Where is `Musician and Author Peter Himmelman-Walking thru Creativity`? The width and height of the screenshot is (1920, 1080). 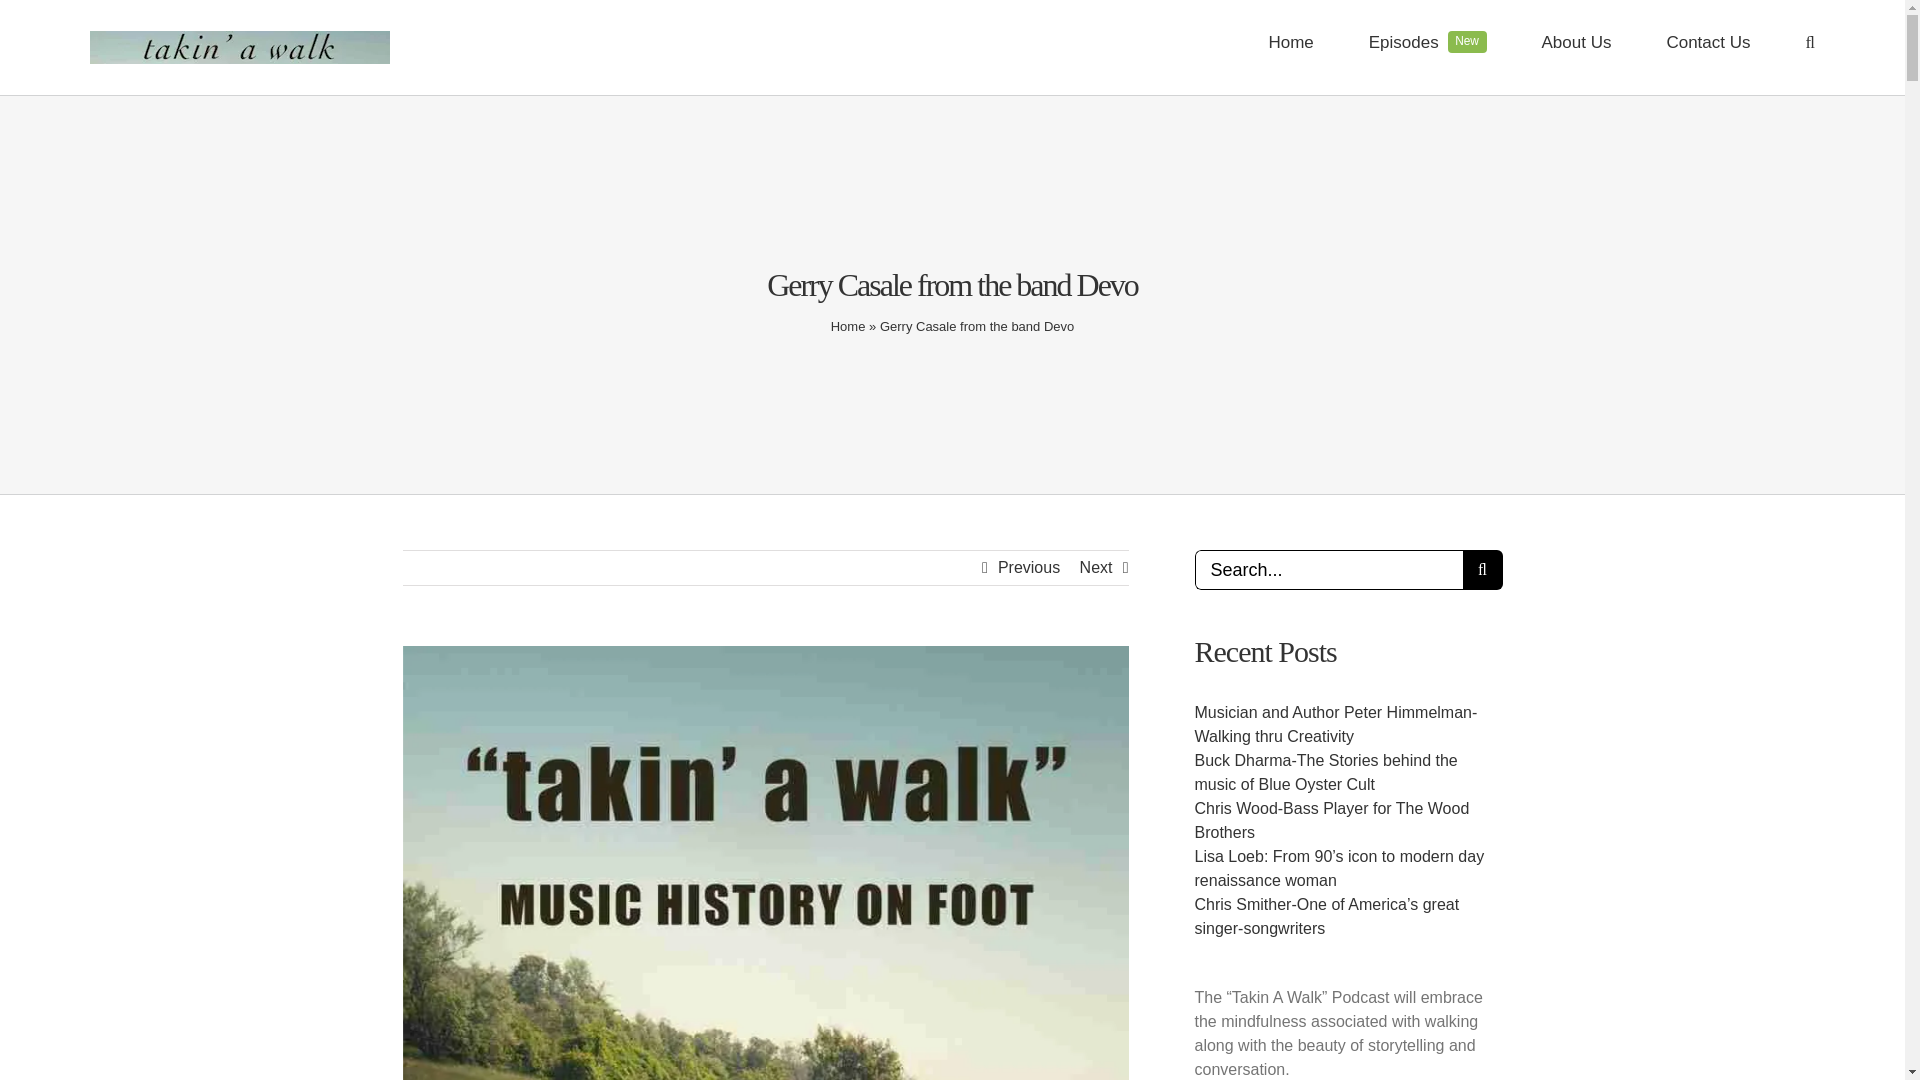 Musician and Author Peter Himmelman-Walking thru Creativity is located at coordinates (1335, 724).